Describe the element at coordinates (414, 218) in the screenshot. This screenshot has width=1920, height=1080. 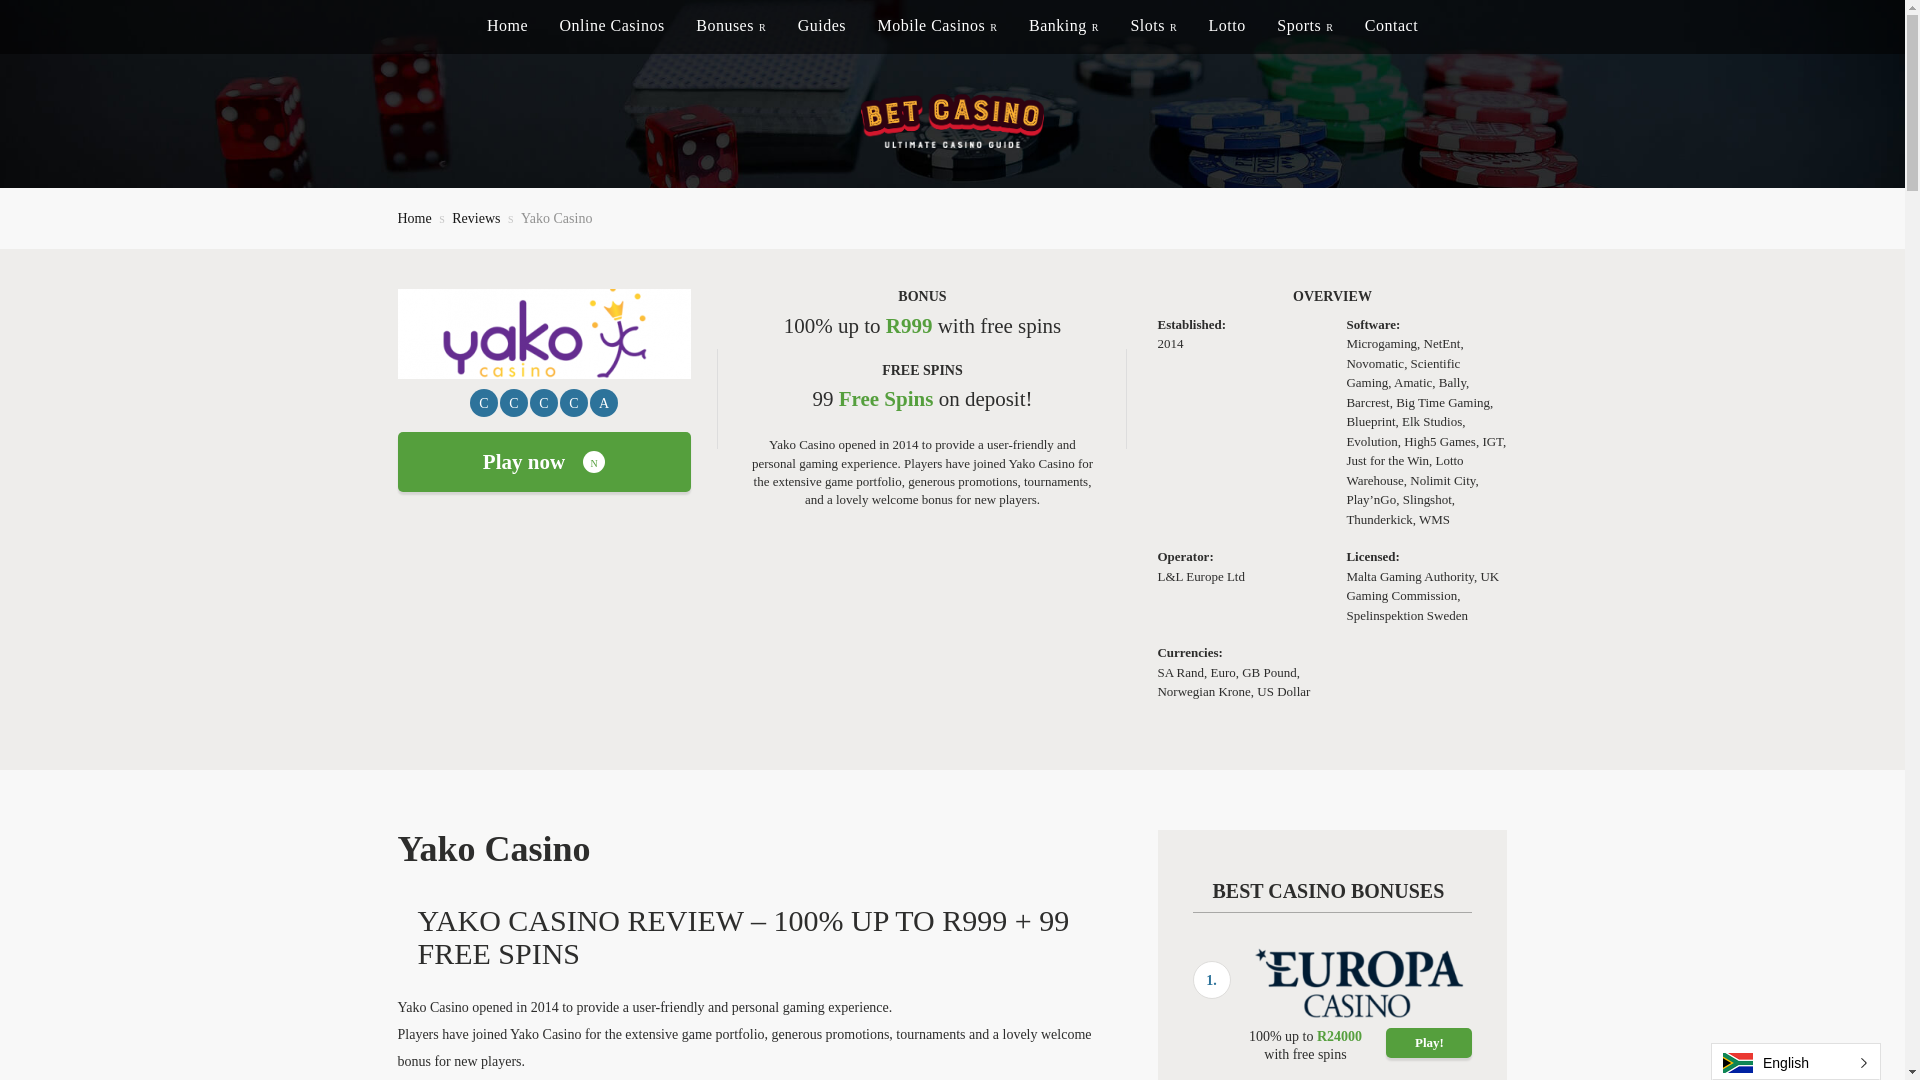
I see `Home` at that location.